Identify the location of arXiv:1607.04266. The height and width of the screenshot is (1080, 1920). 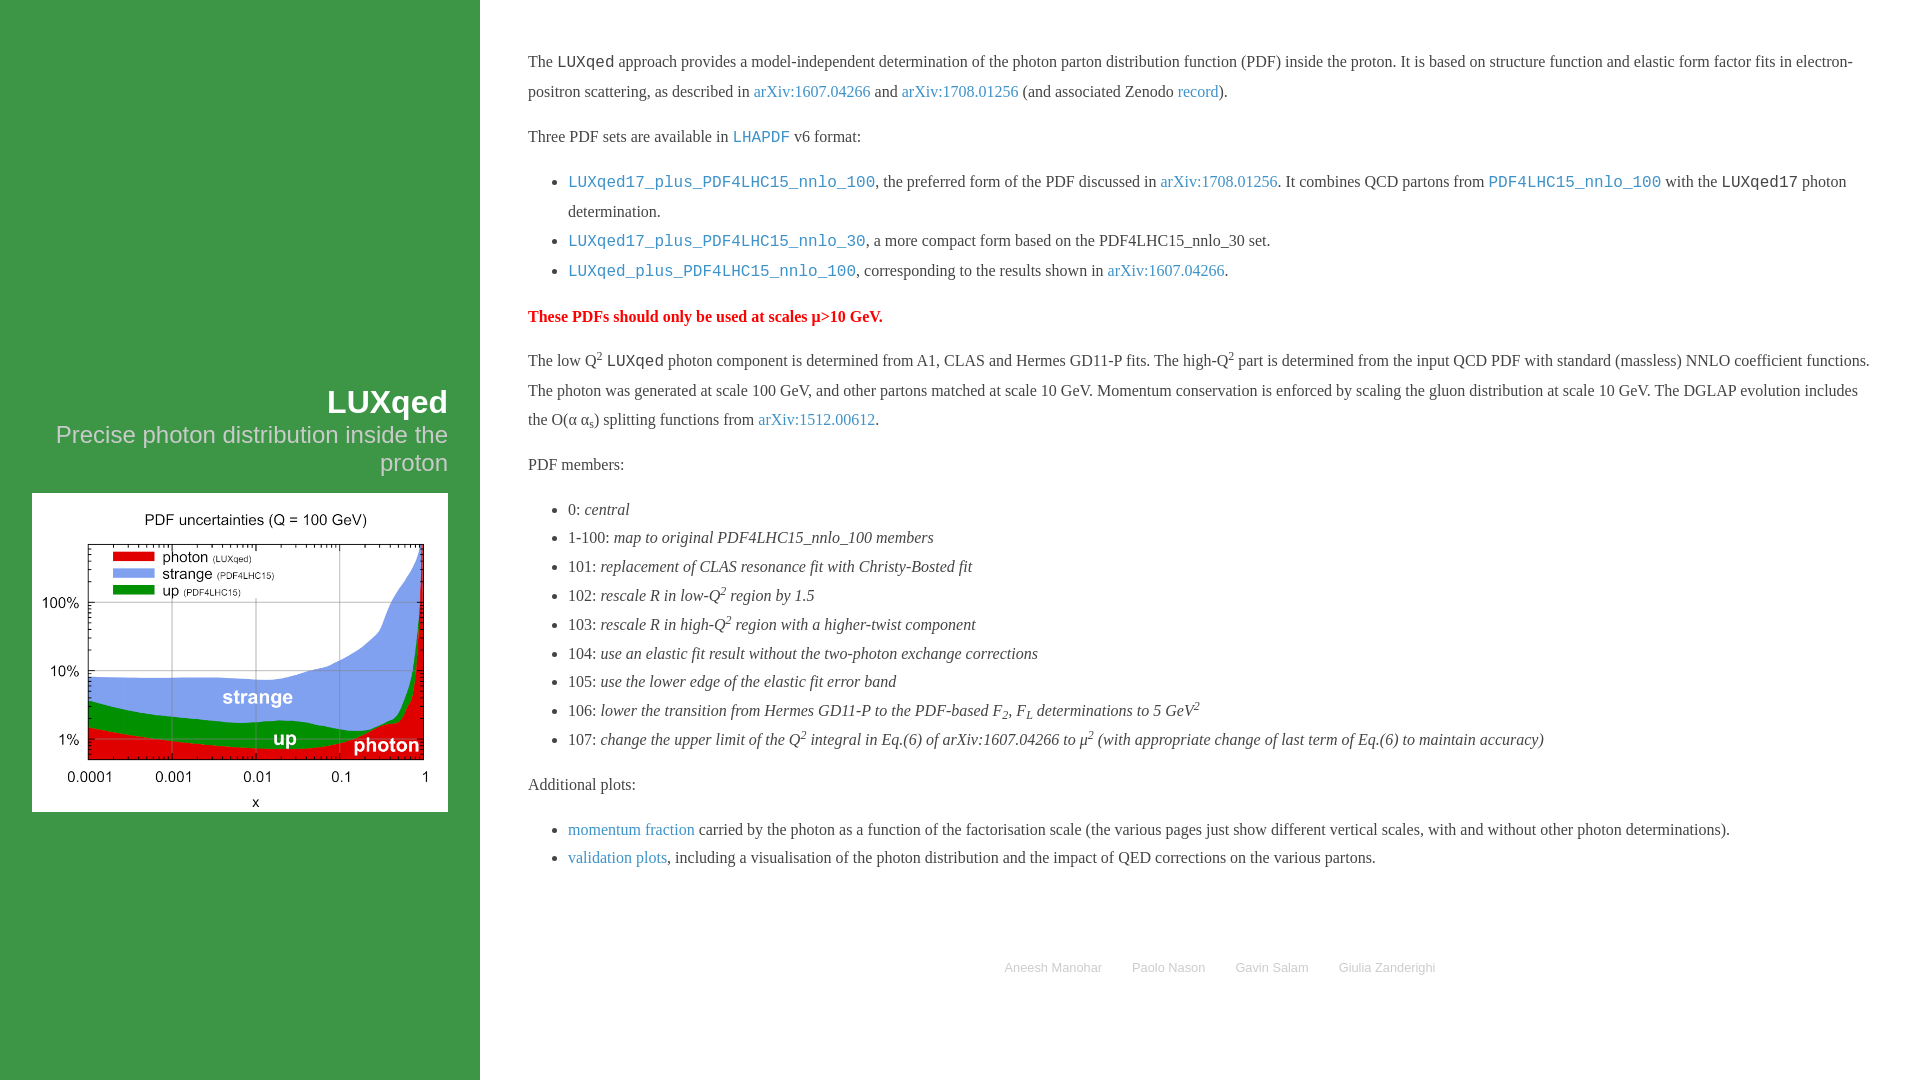
(1166, 270).